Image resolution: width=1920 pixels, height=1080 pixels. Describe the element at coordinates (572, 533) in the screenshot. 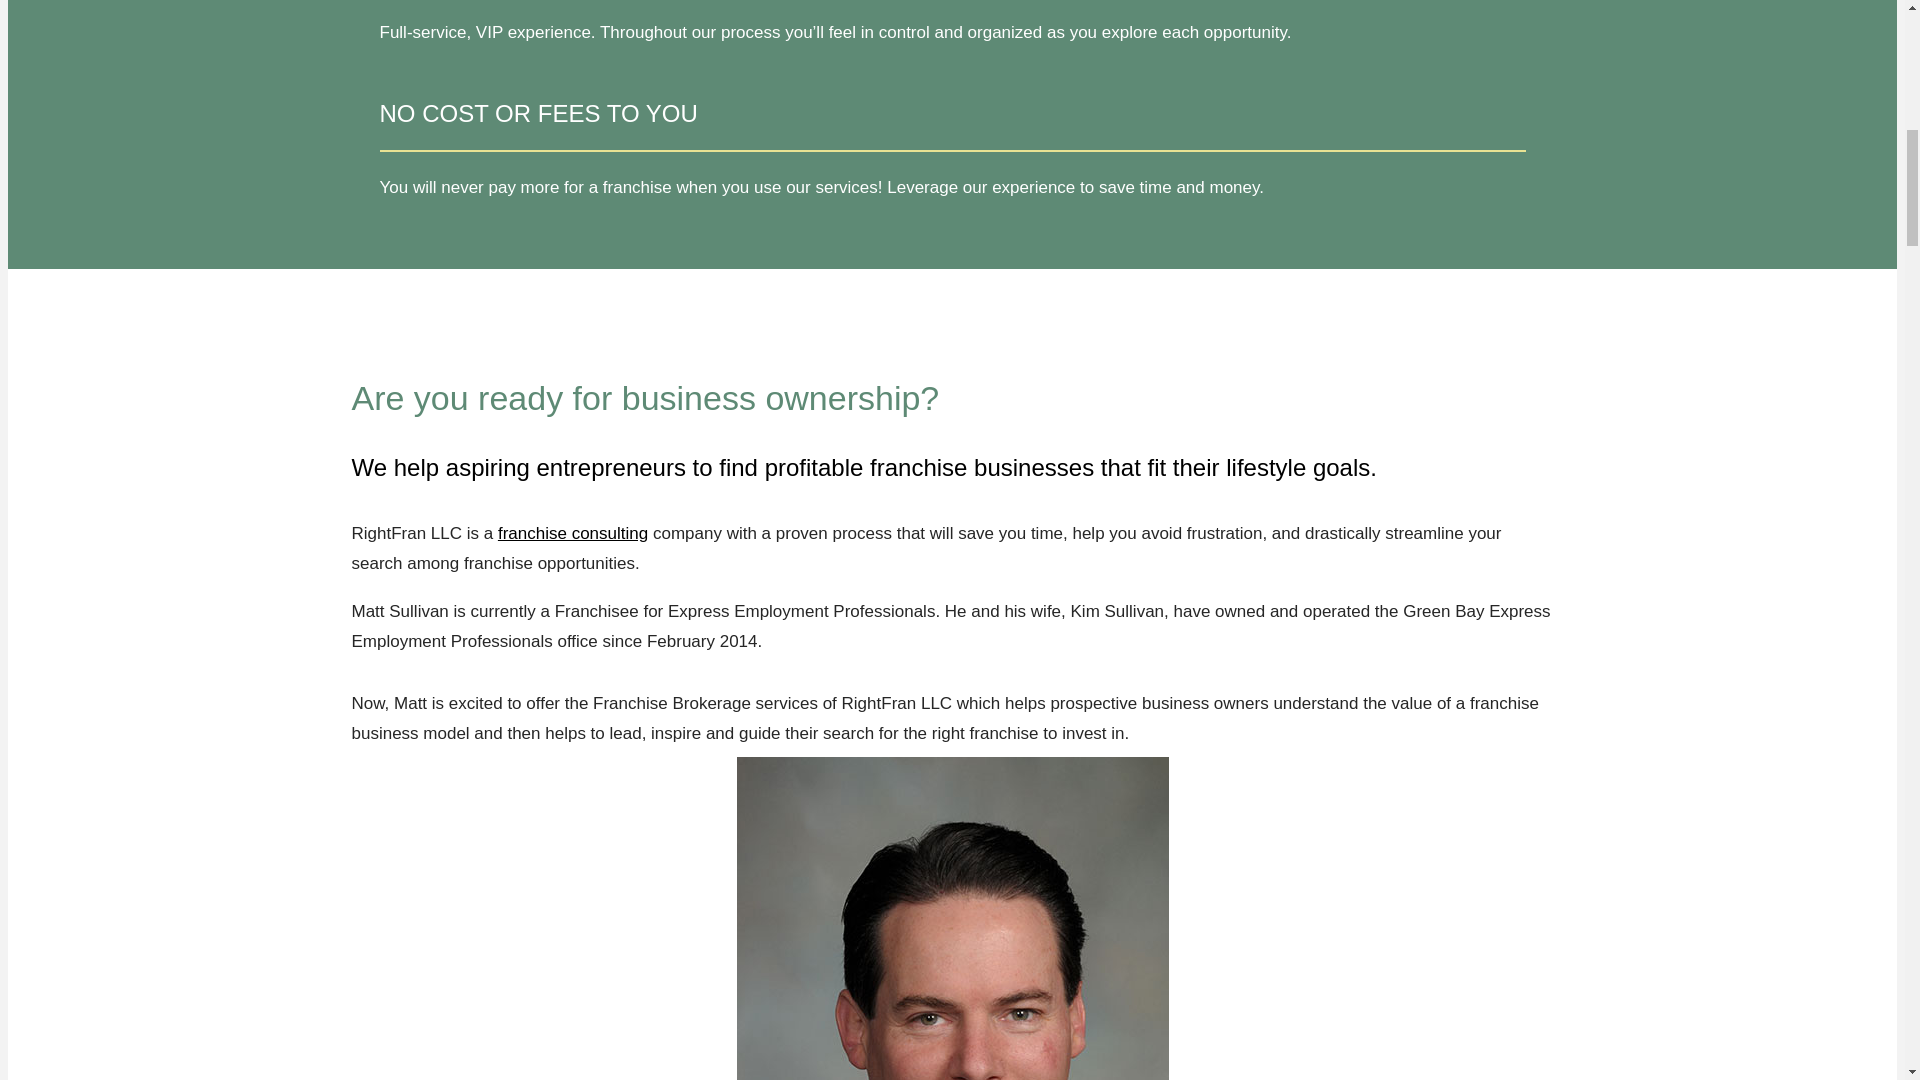

I see `franchise consulting` at that location.